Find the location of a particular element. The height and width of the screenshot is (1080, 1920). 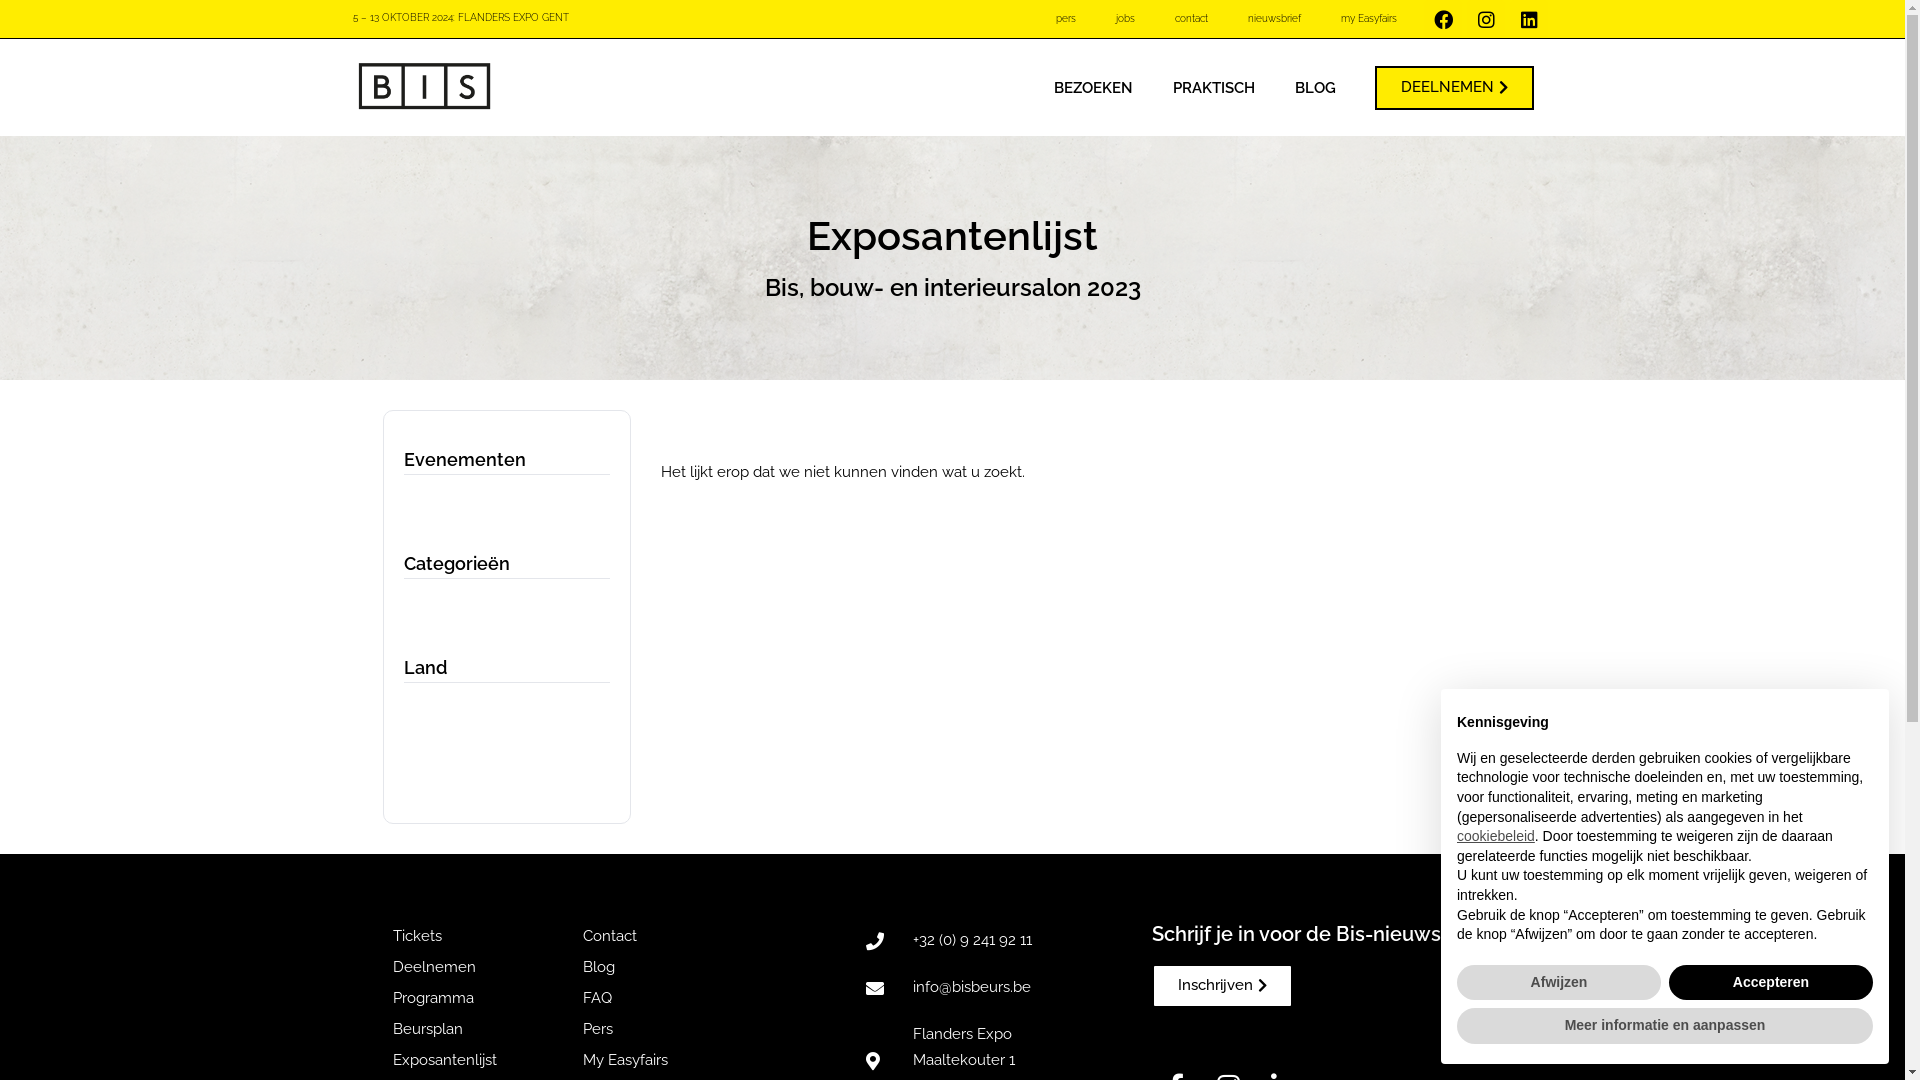

Meer informatie en aanpassen is located at coordinates (1665, 1026).